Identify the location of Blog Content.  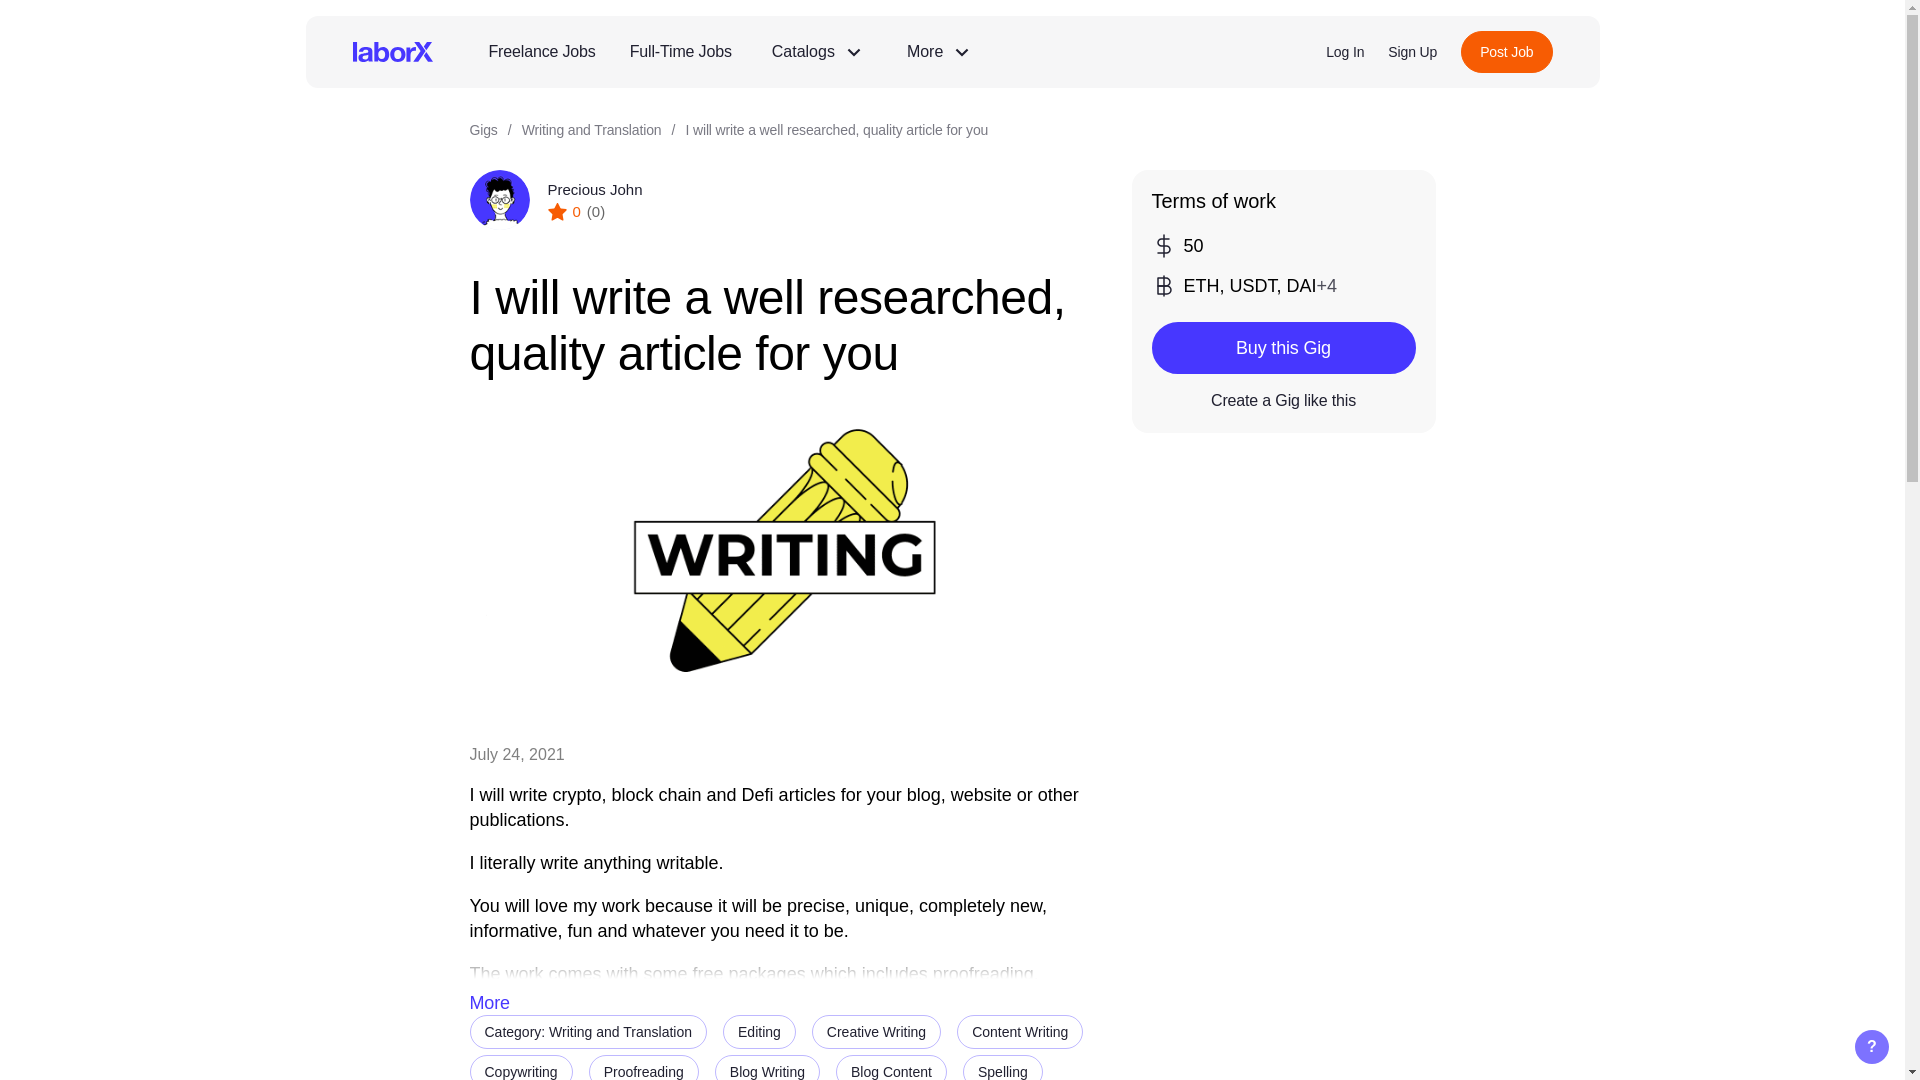
(890, 1068).